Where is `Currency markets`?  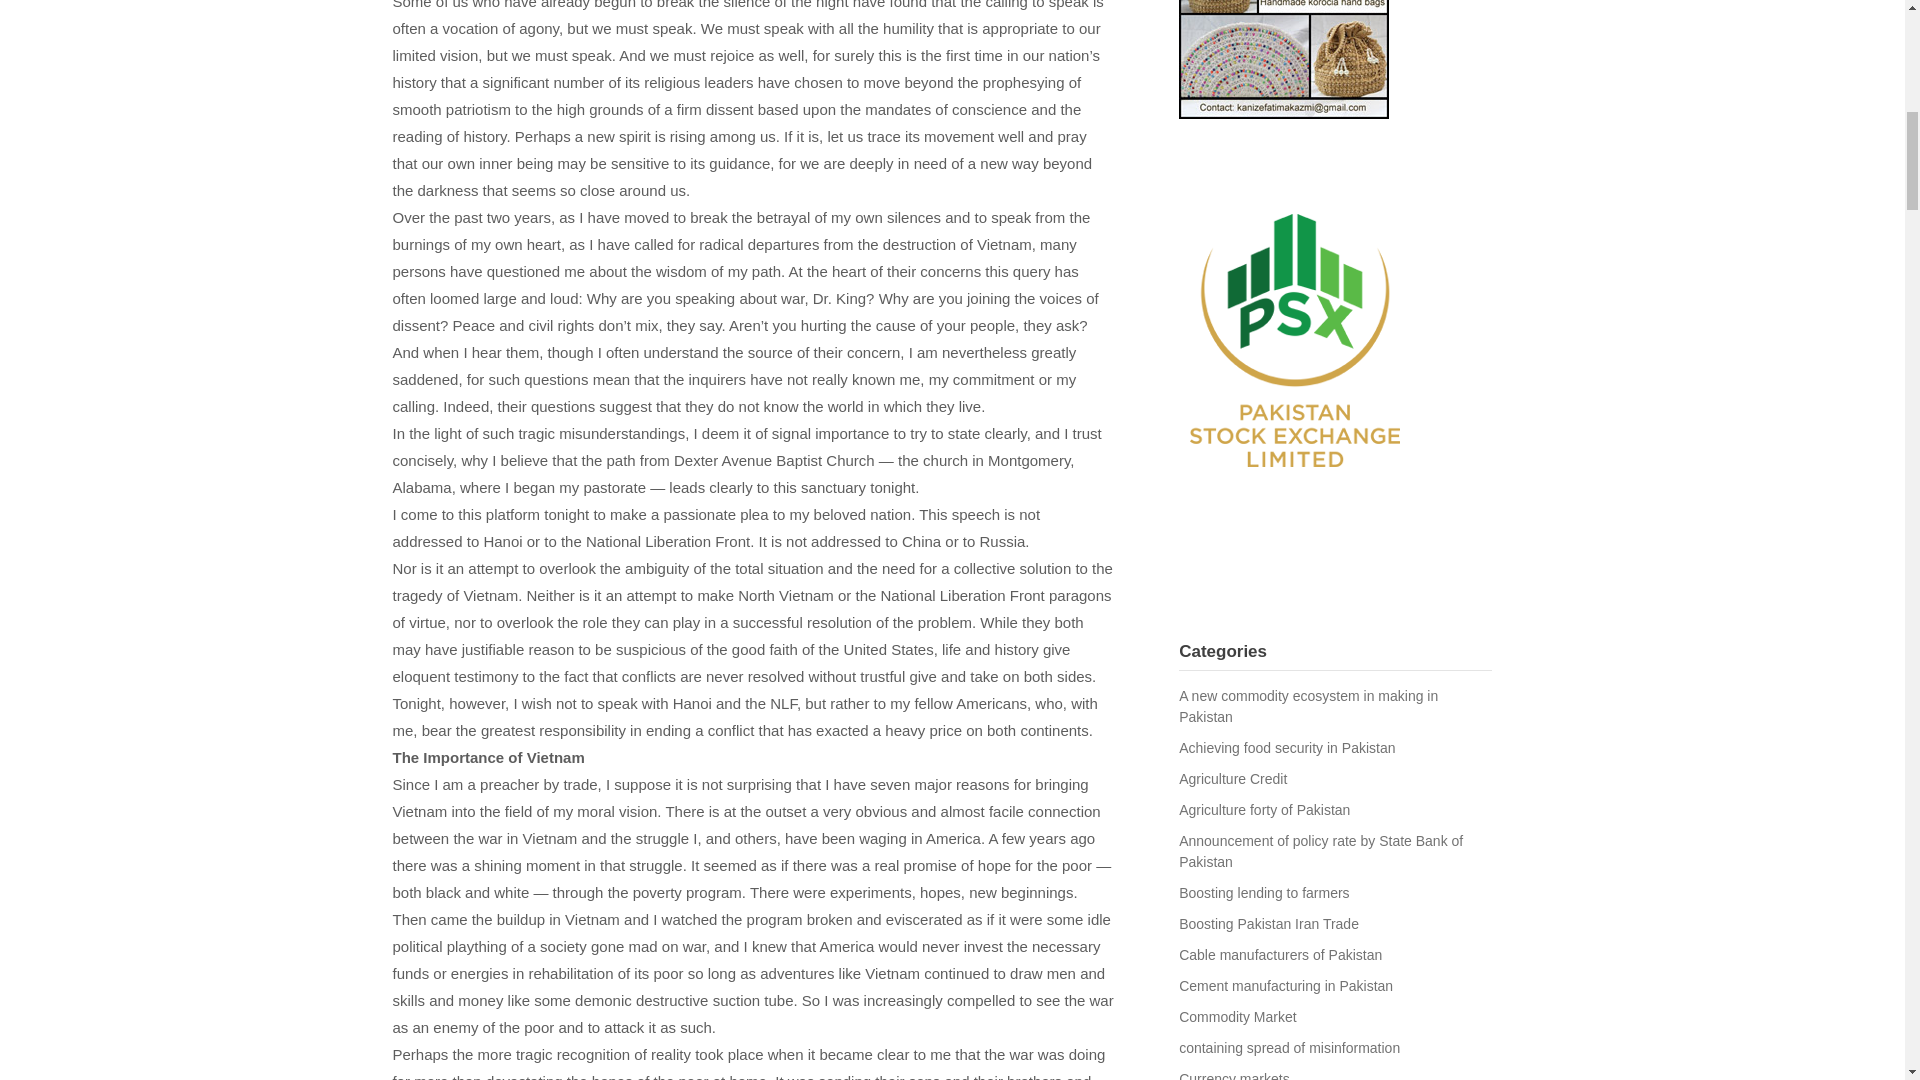 Currency markets is located at coordinates (1233, 1076).